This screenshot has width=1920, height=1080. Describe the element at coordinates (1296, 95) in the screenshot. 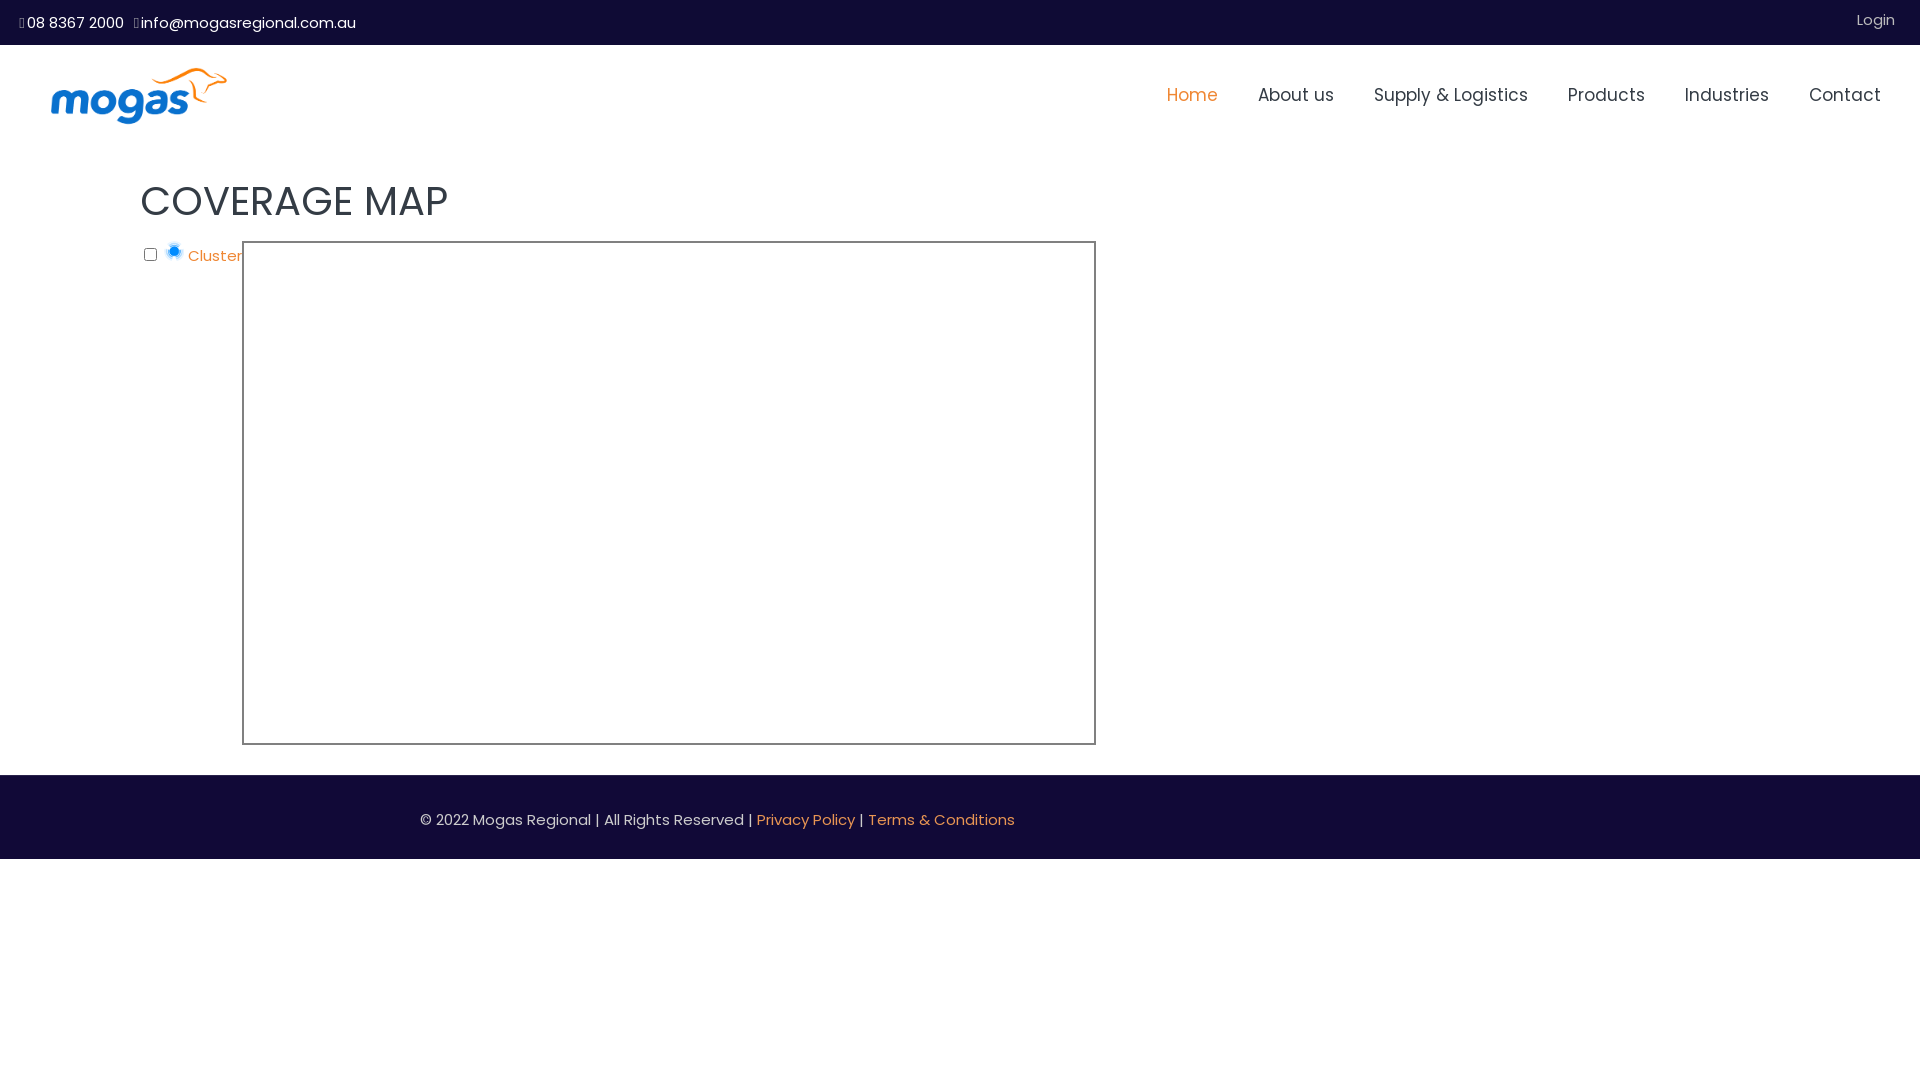

I see `About us` at that location.